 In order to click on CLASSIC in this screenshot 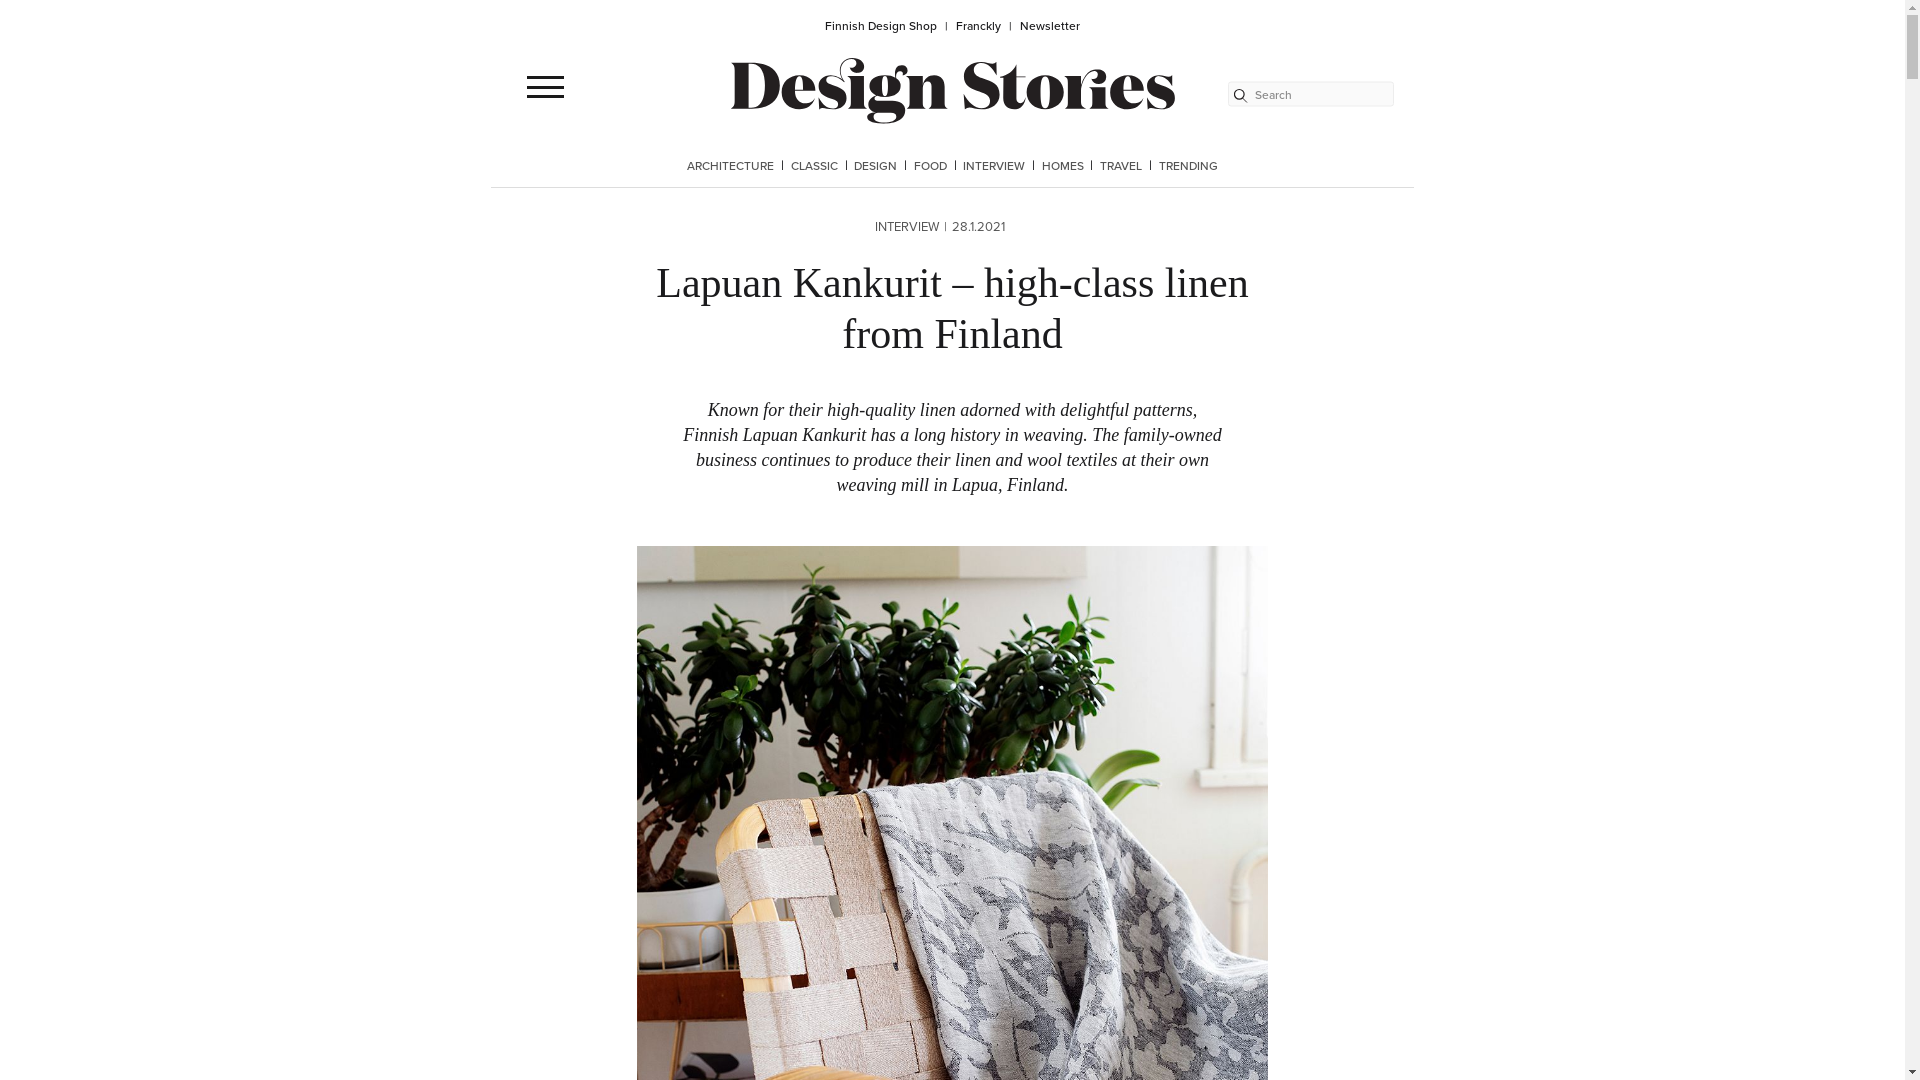, I will do `click(814, 166)`.